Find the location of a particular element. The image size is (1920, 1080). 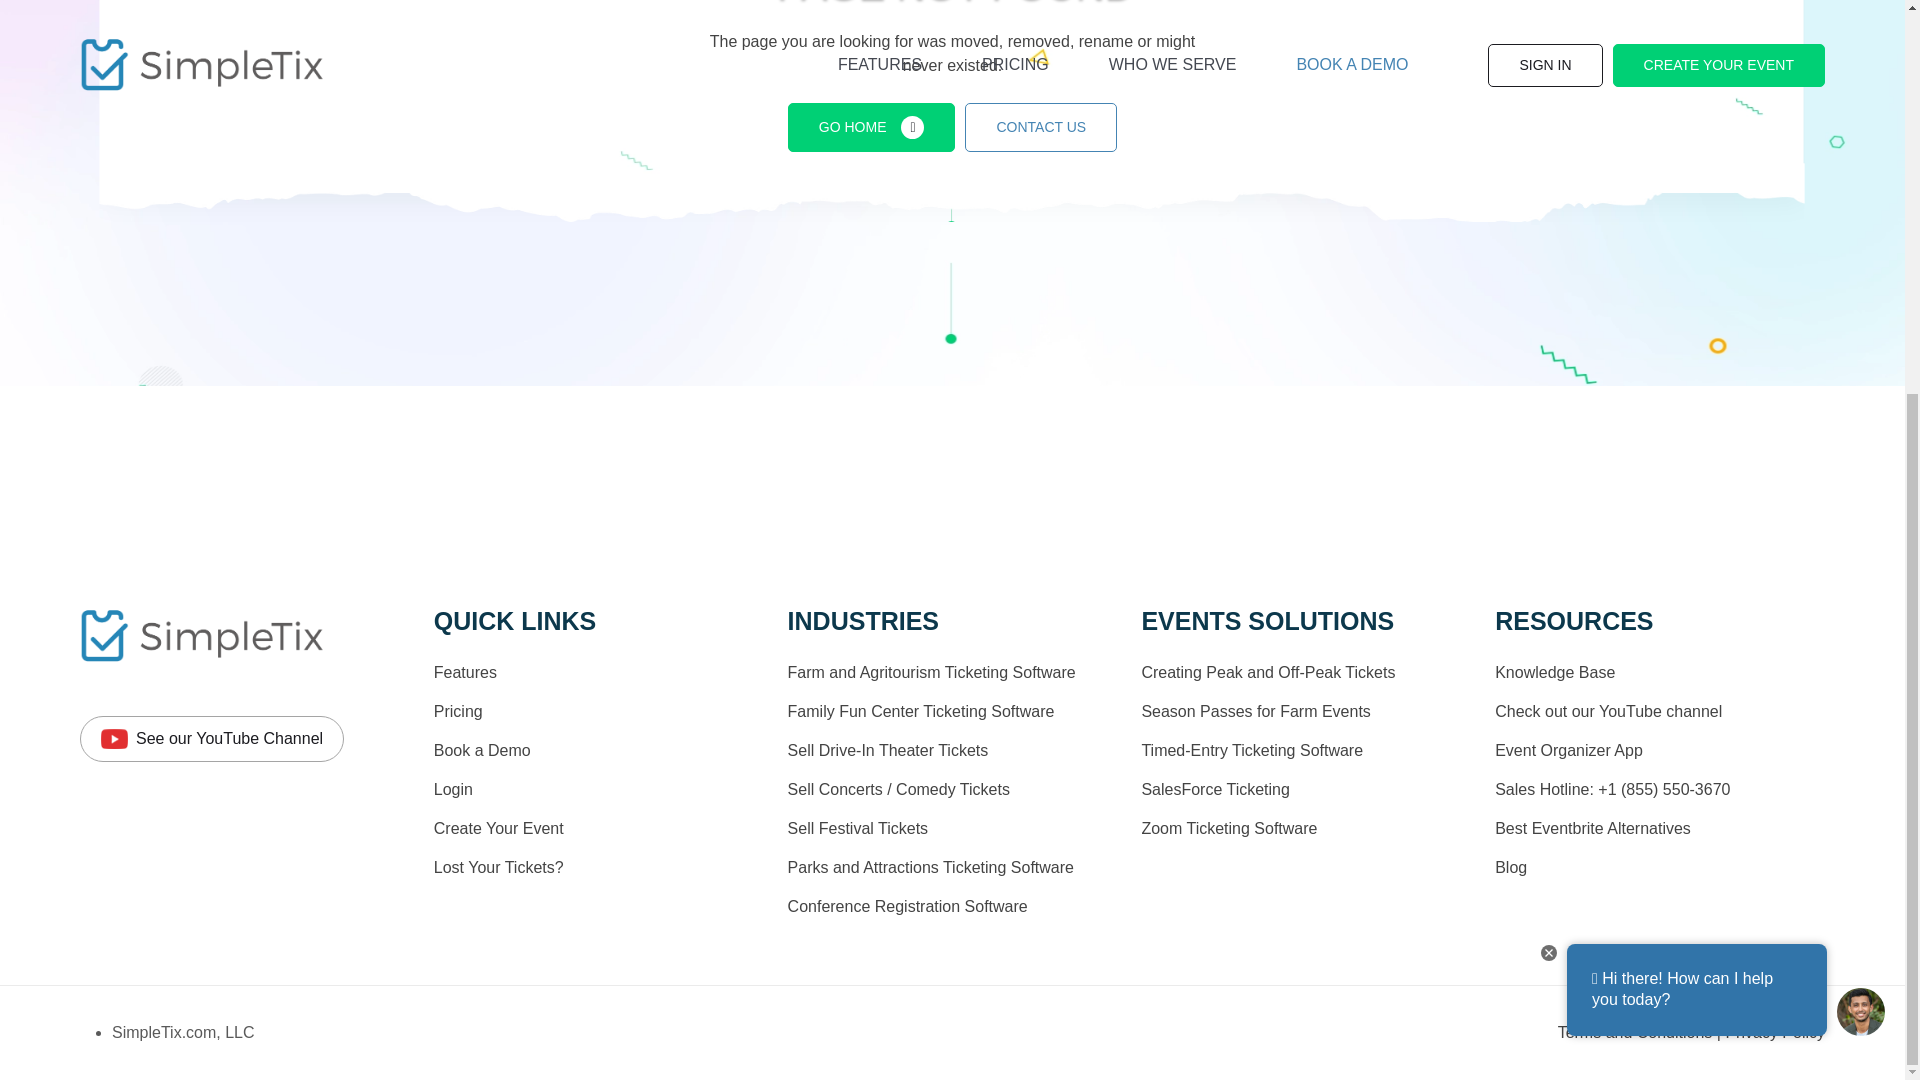

See our YouTube Channel is located at coordinates (212, 739).